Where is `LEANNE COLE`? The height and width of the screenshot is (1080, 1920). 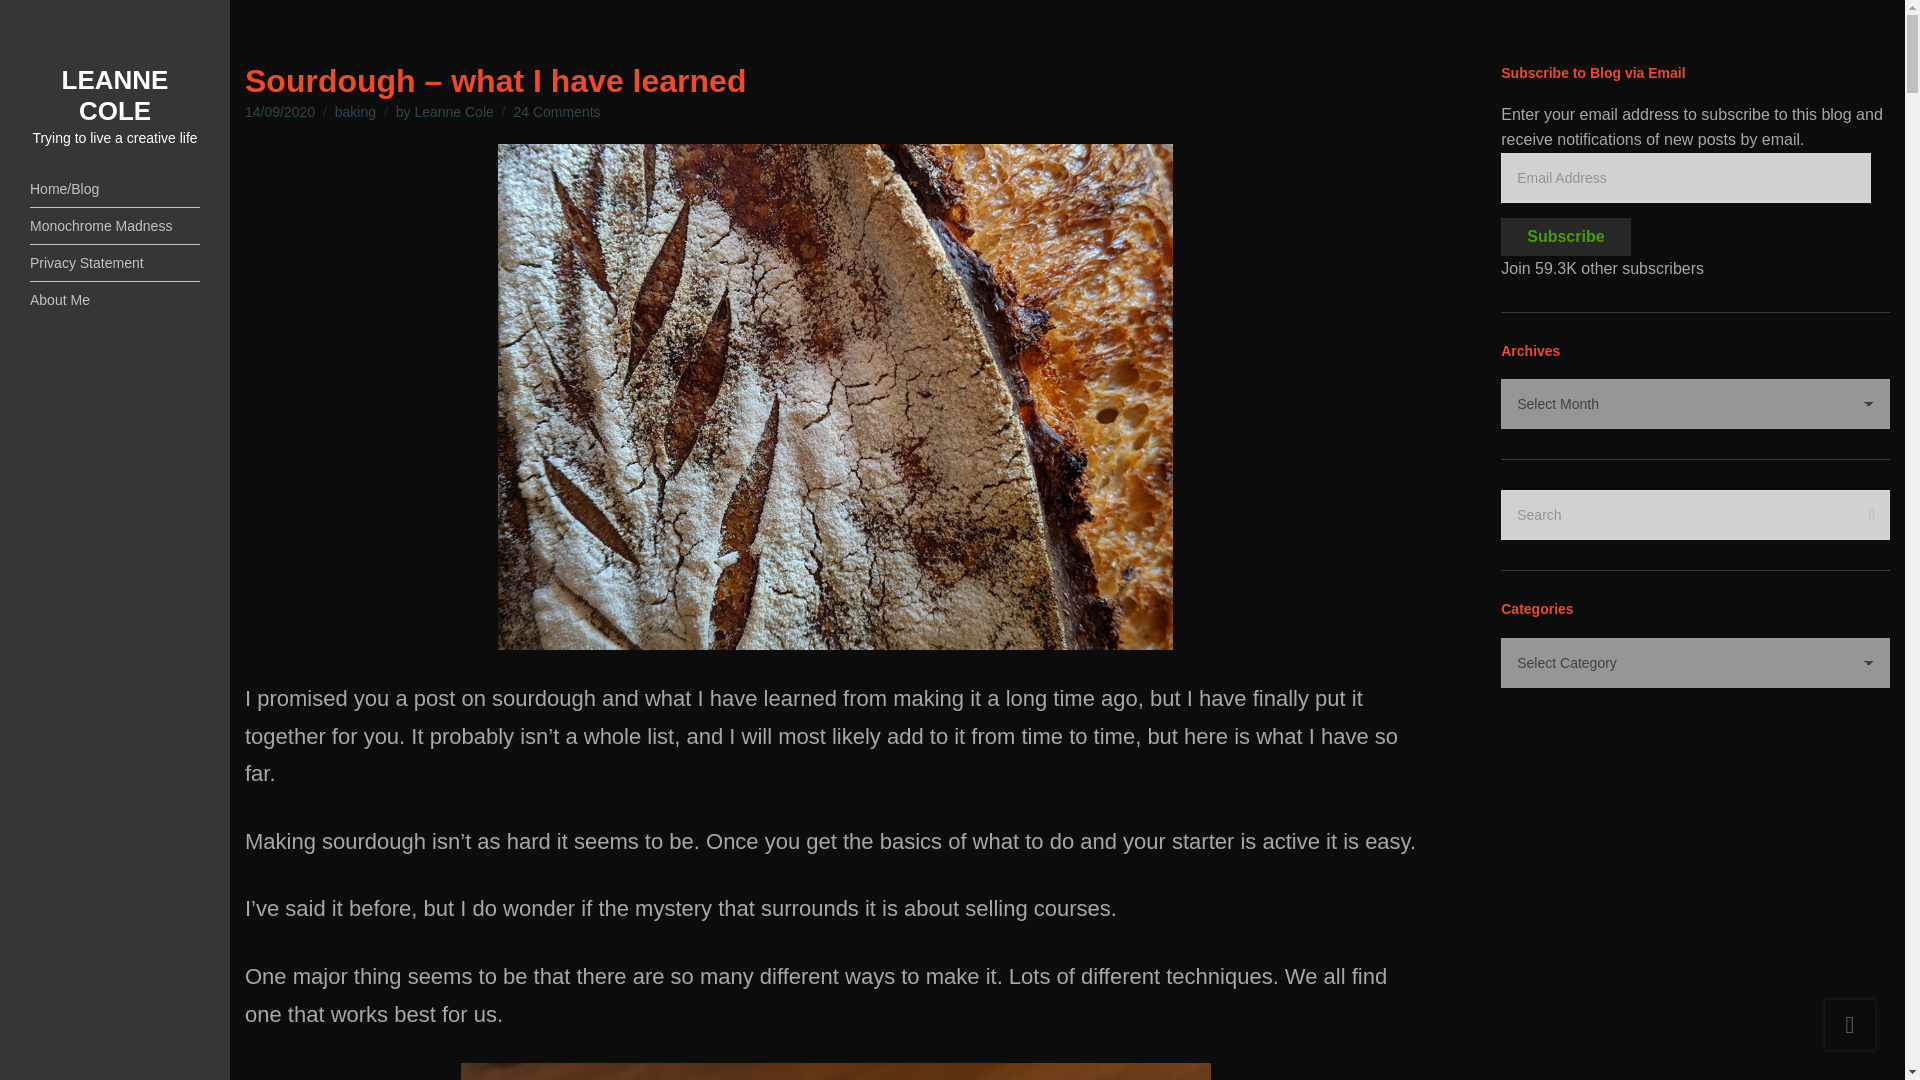 LEANNE COLE is located at coordinates (114, 95).